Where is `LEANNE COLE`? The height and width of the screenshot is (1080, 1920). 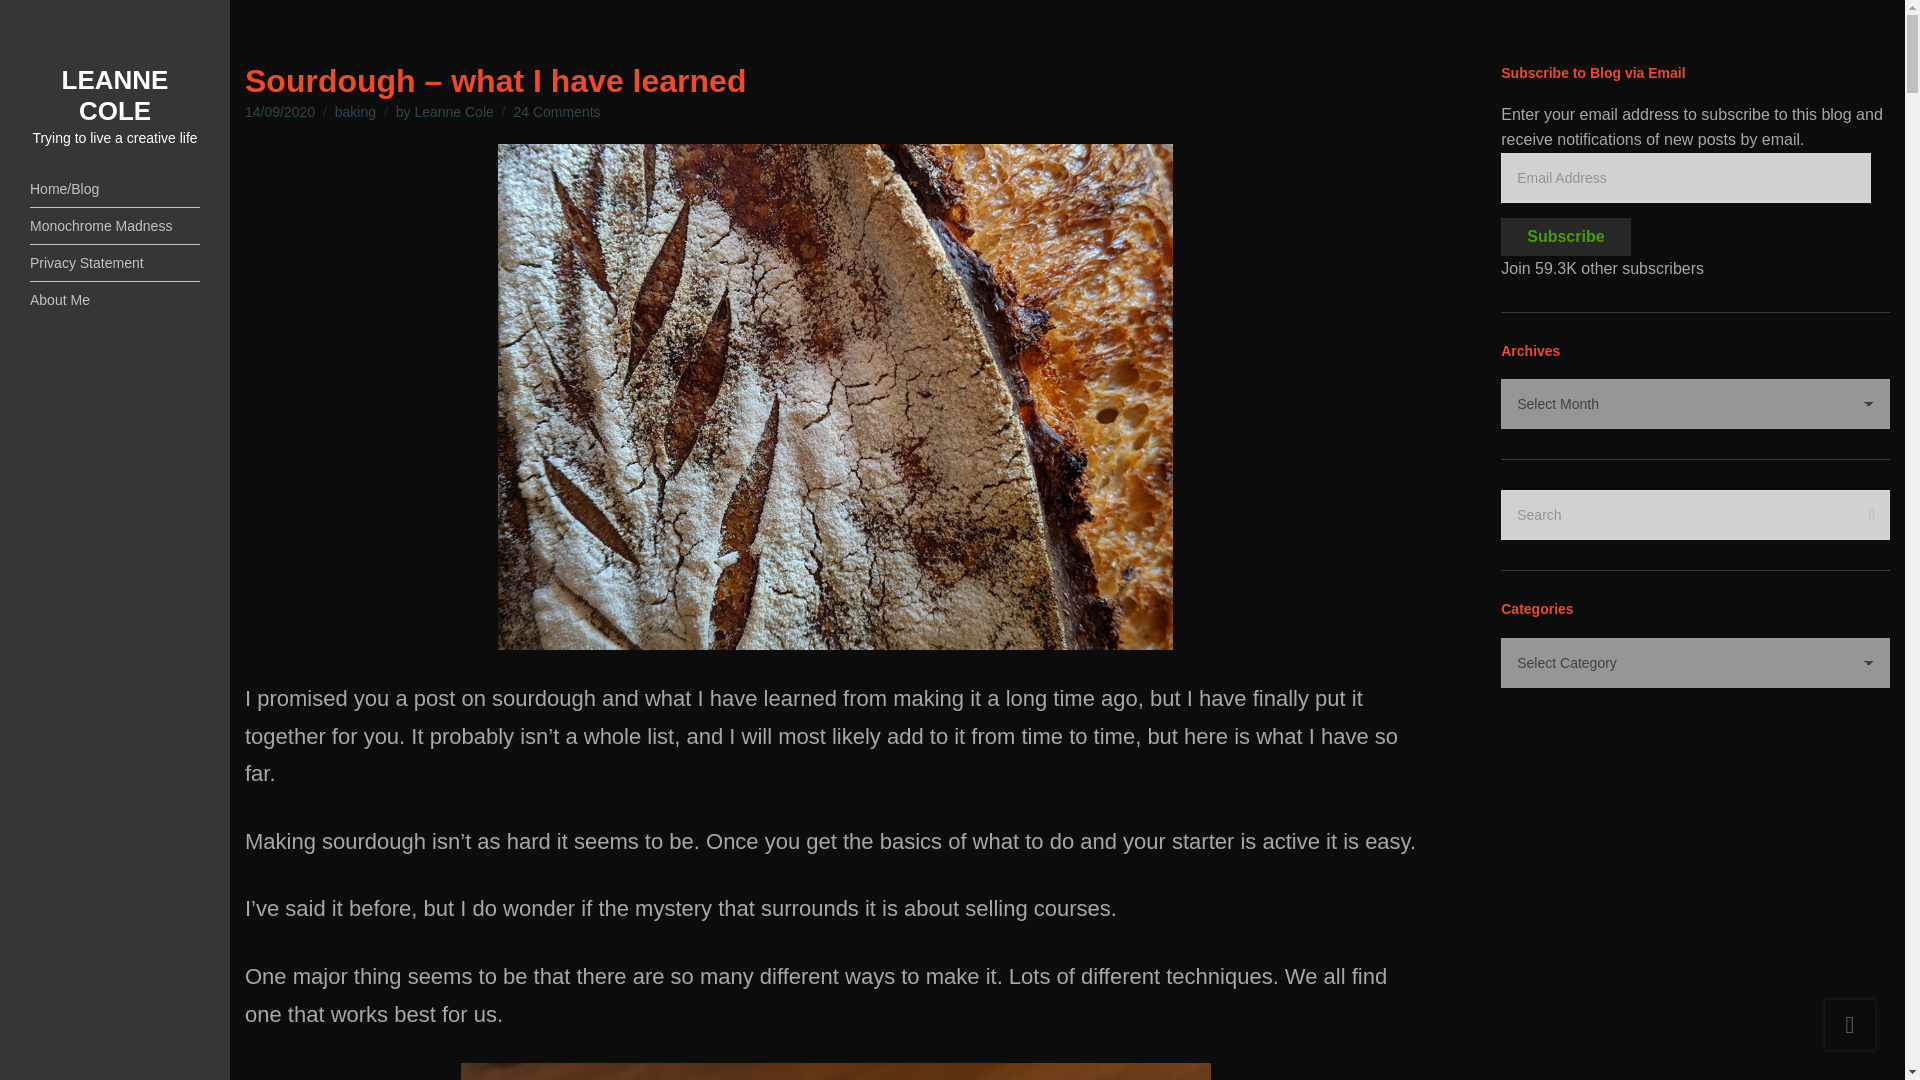 LEANNE COLE is located at coordinates (114, 95).